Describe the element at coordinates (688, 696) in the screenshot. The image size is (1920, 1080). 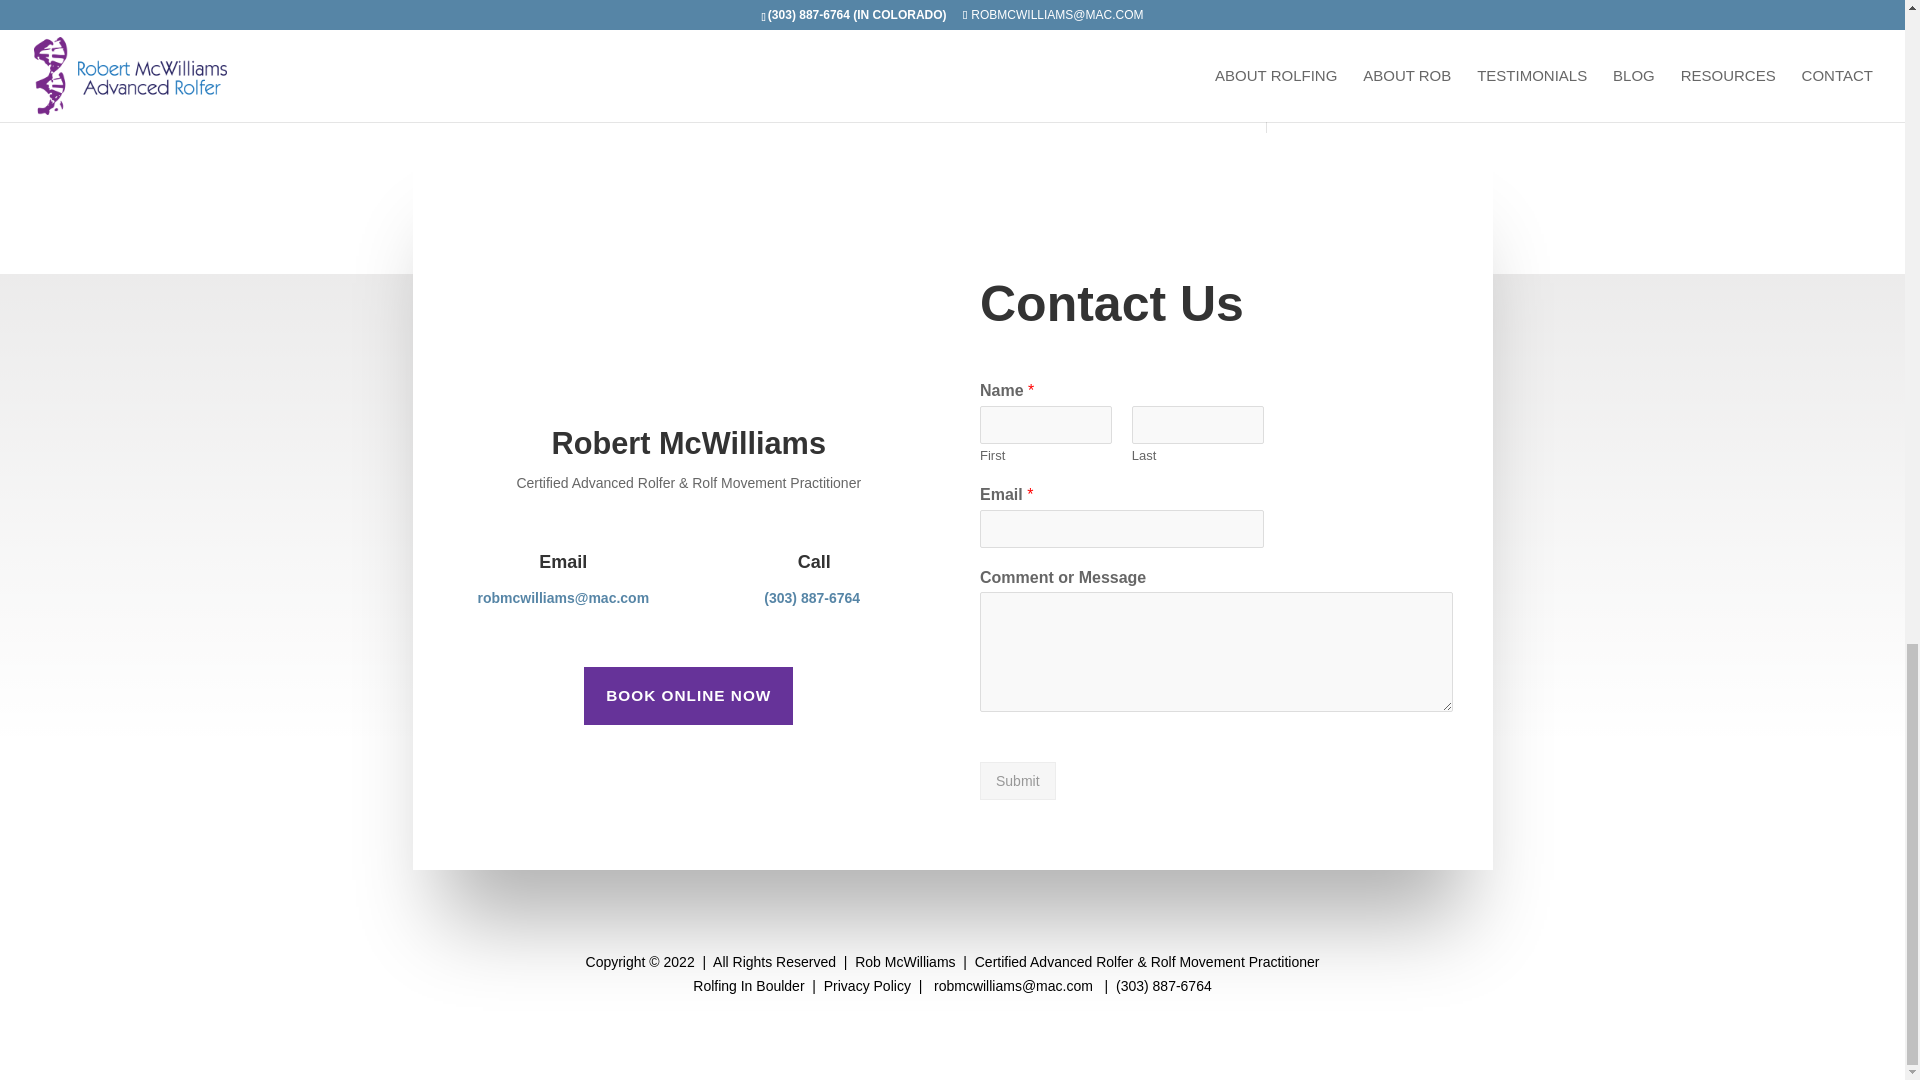
I see `BOOK ONLINE NOW` at that location.